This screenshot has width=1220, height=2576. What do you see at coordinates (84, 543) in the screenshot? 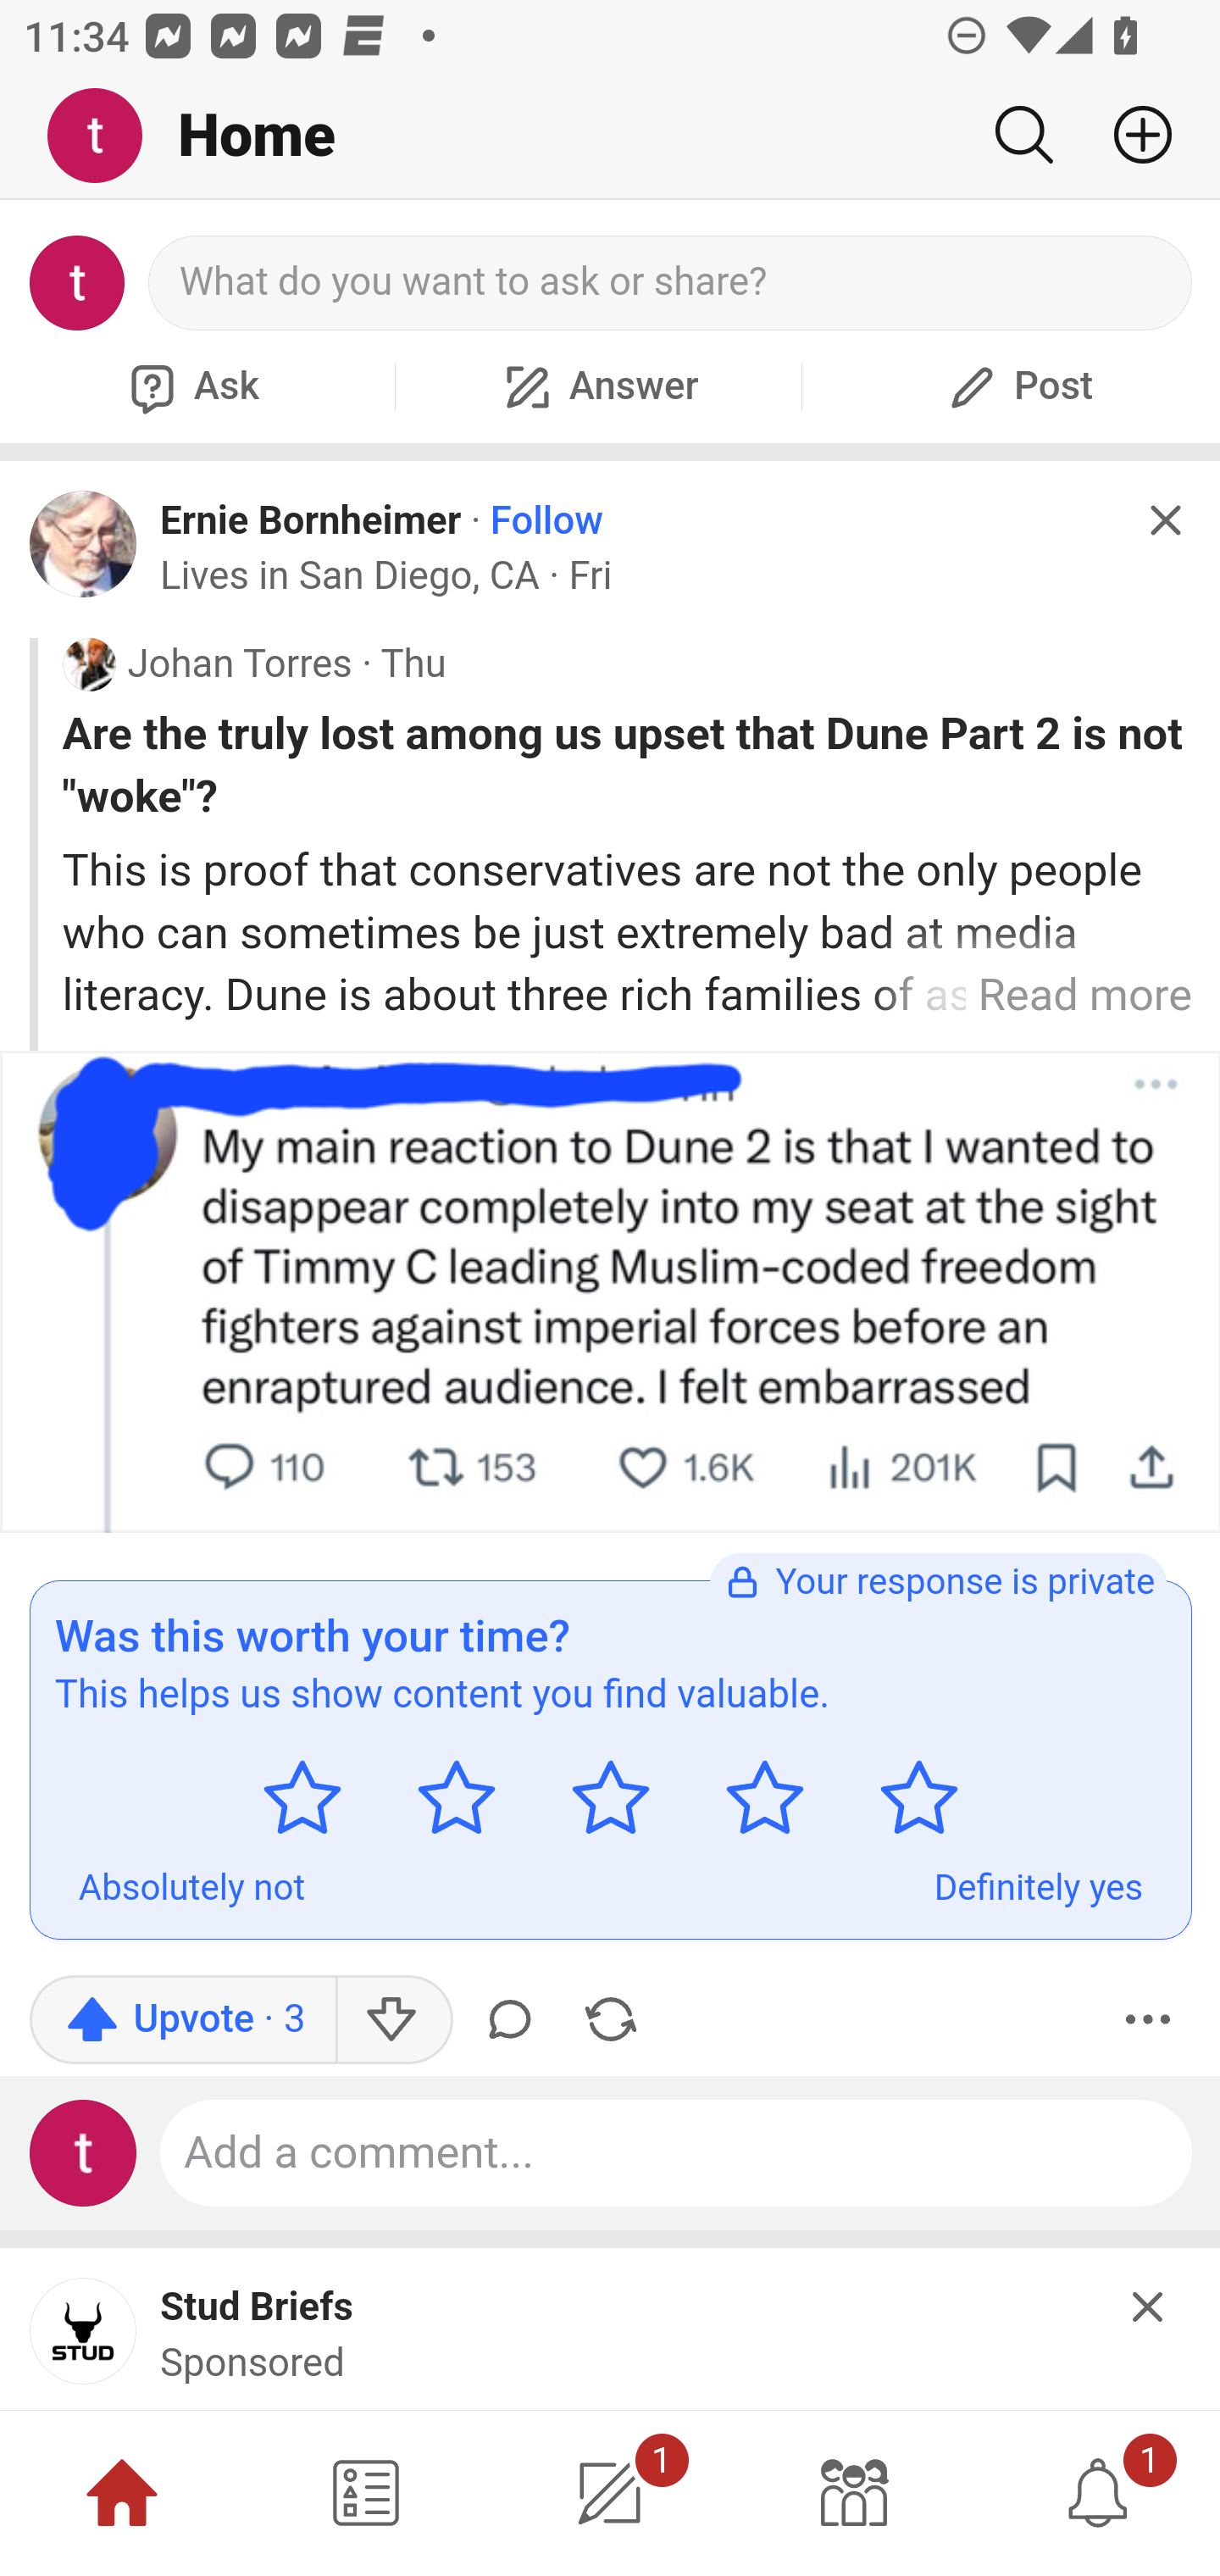
I see `Profile photo for Ernie Bornheimer` at bounding box center [84, 543].